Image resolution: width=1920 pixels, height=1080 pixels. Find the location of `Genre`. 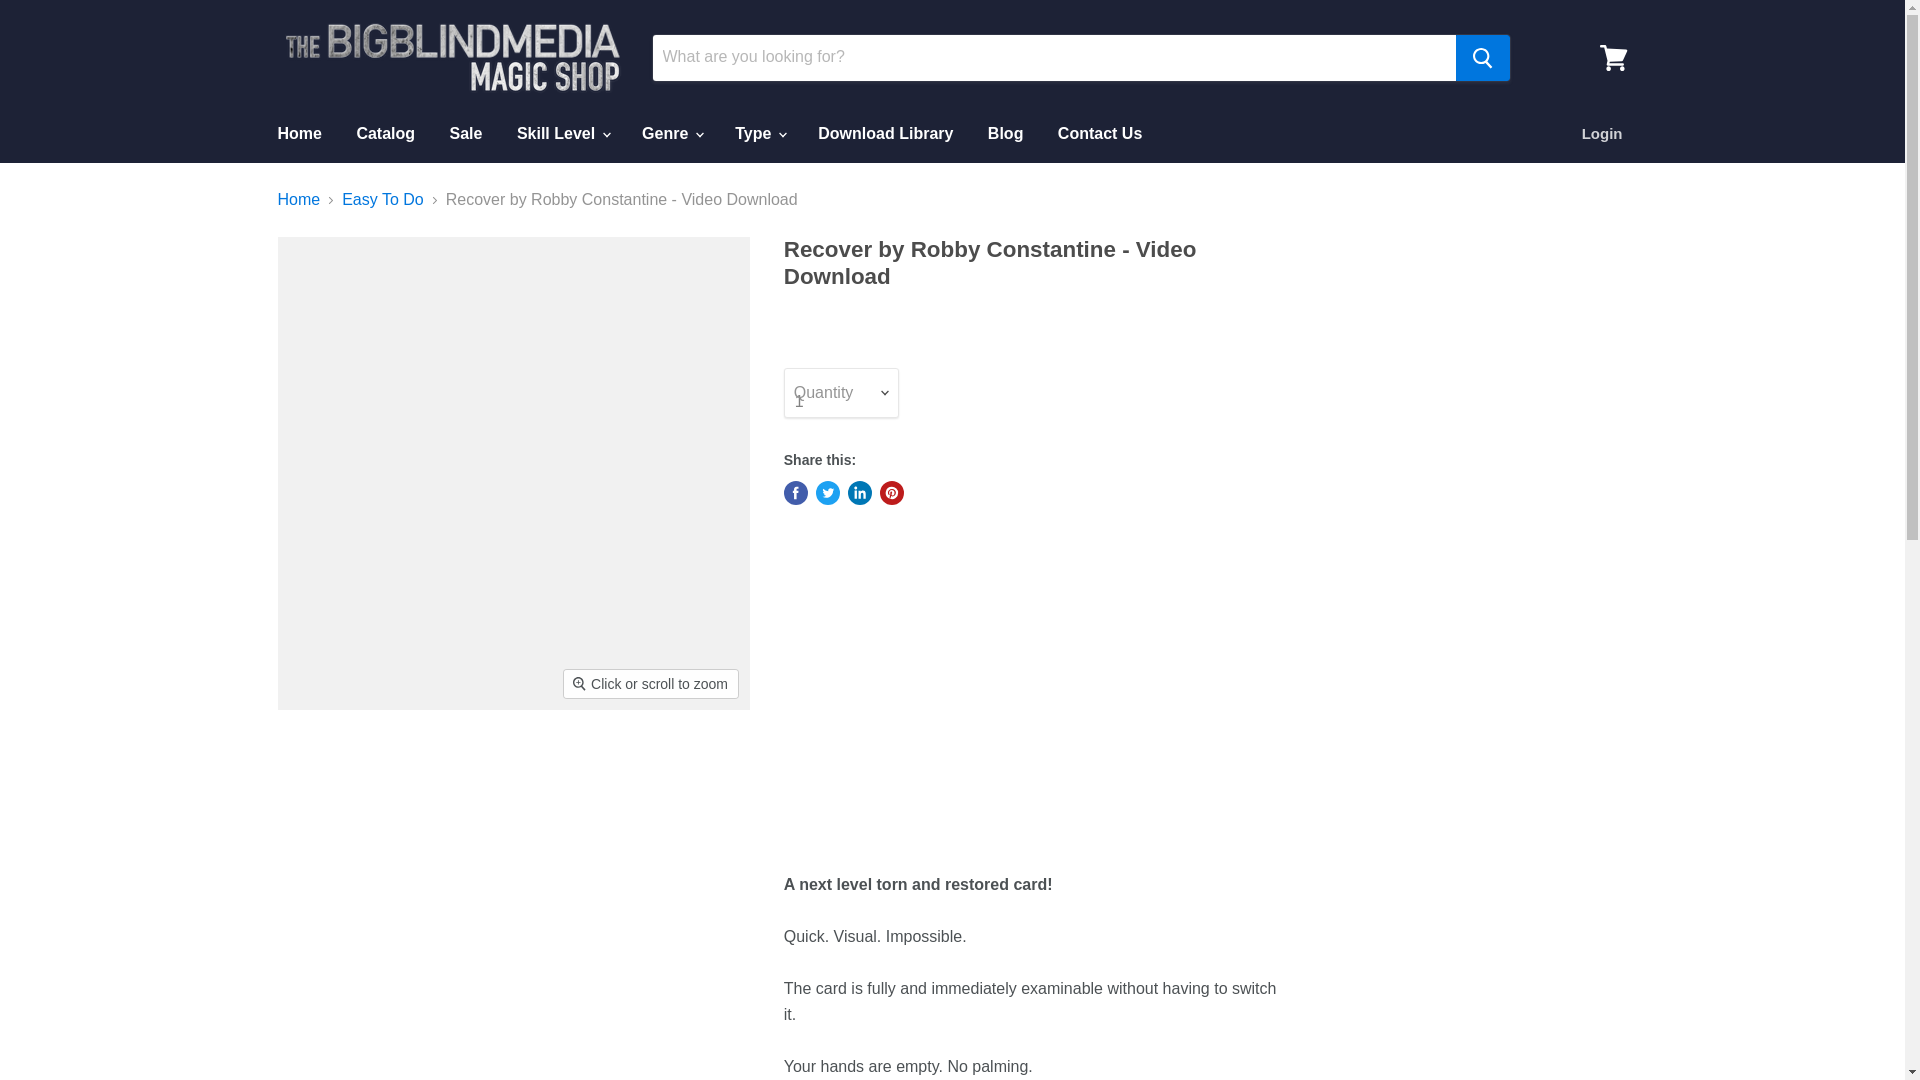

Genre is located at coordinates (672, 134).